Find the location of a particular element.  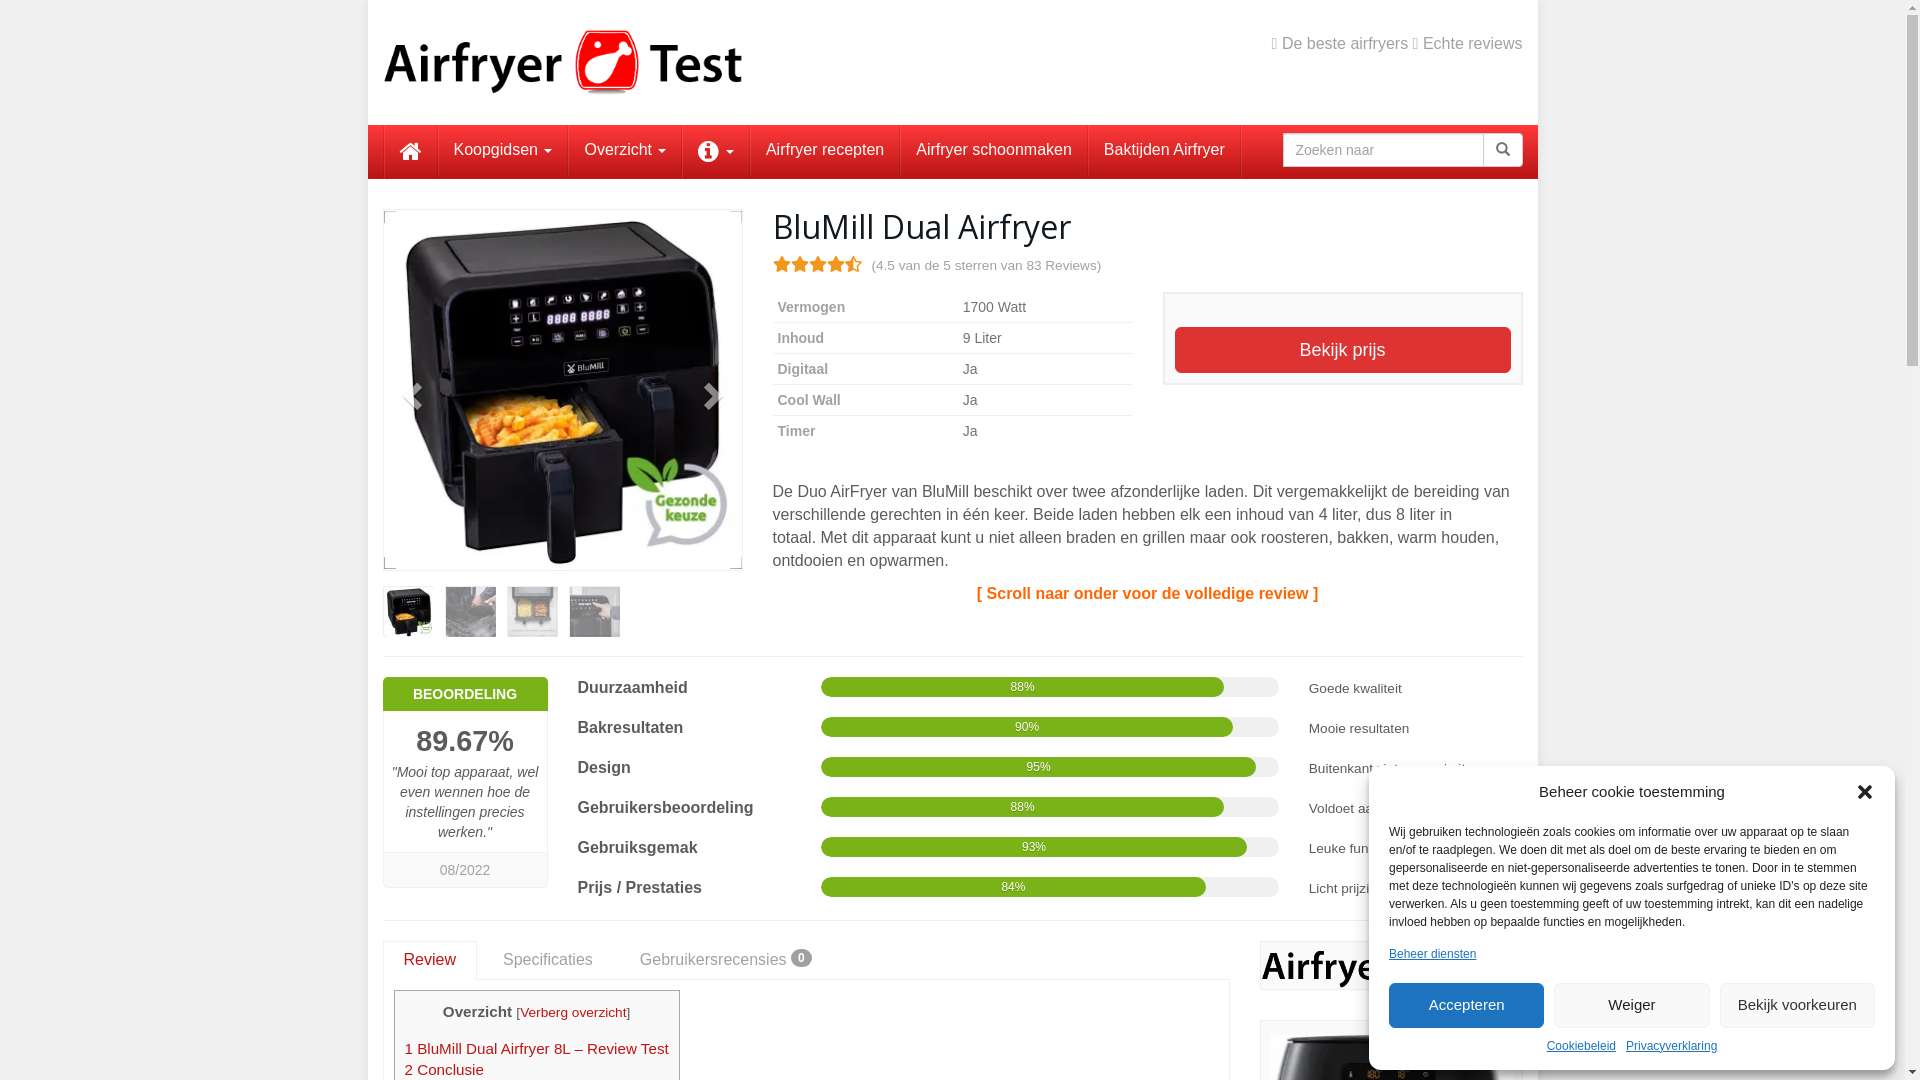

Privacyverklaring is located at coordinates (1672, 1046).